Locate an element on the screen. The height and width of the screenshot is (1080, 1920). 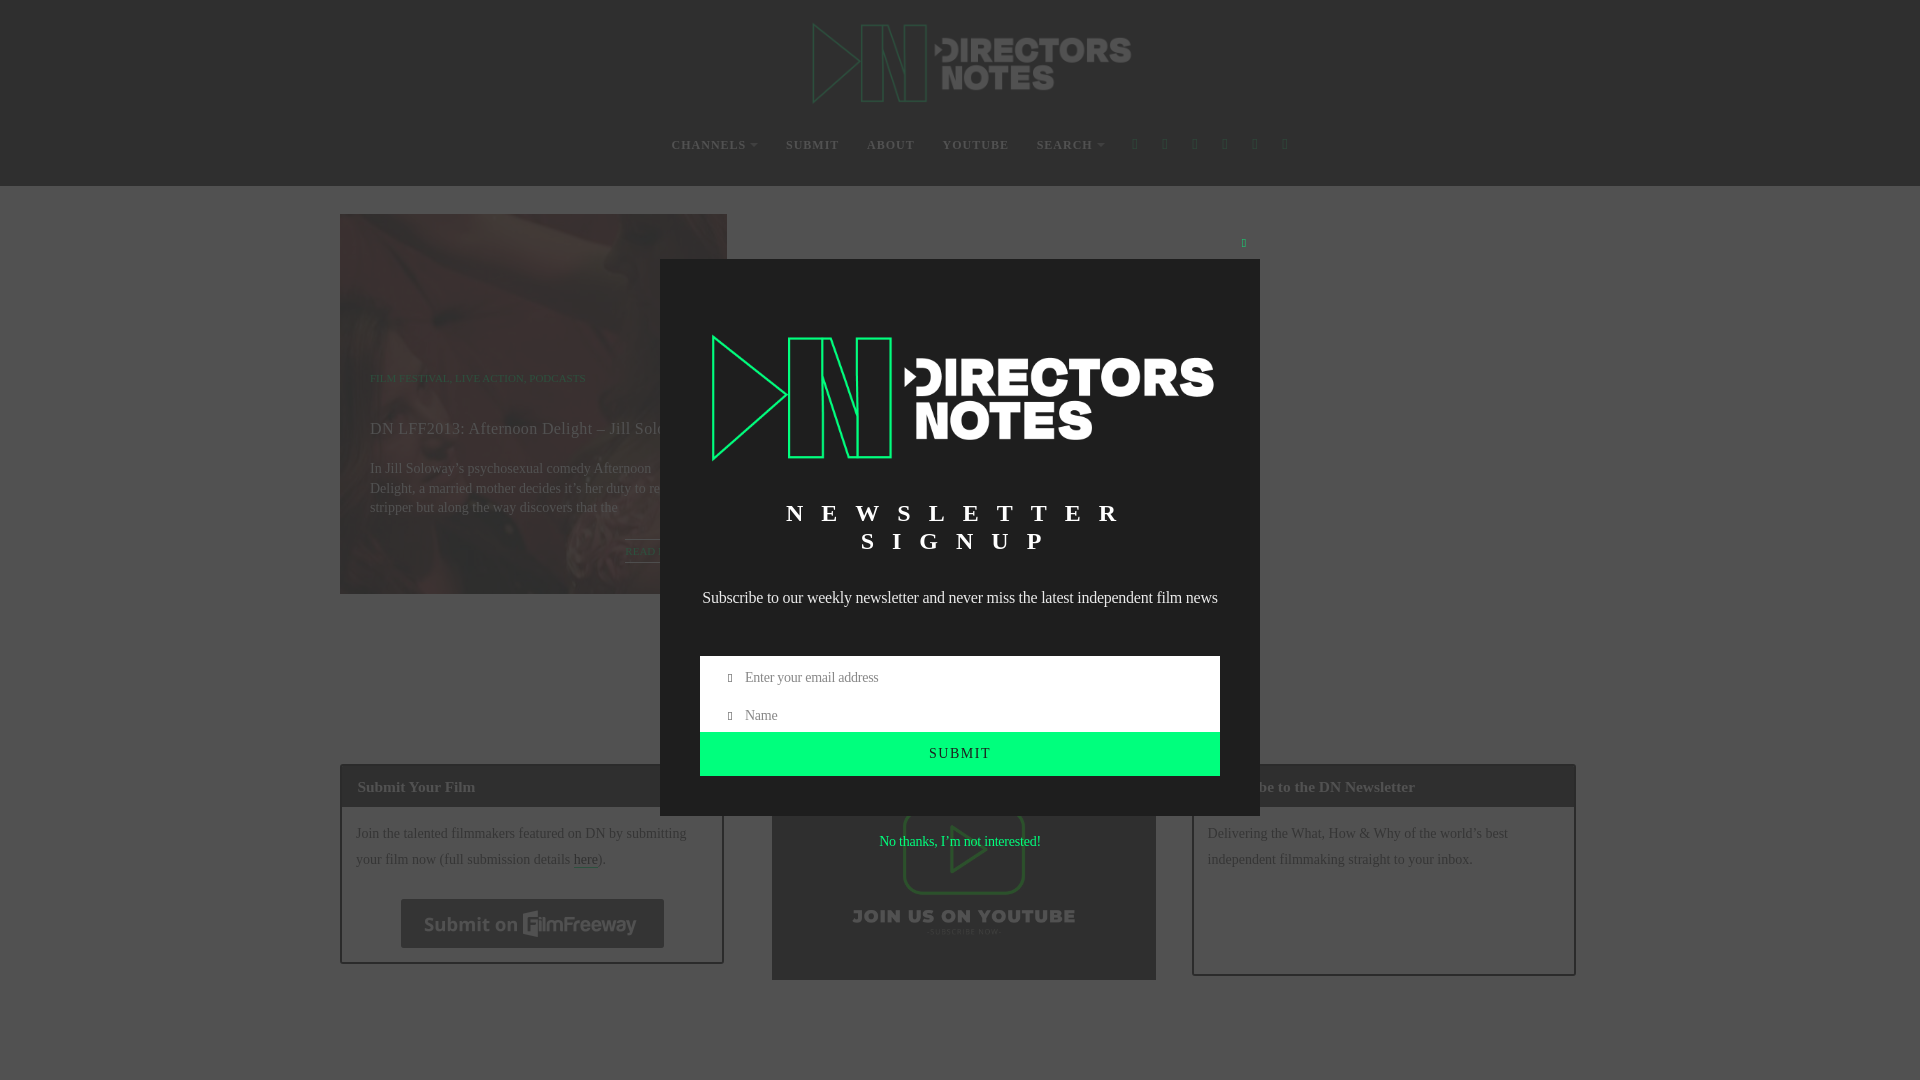
Directors Notes on YouTube is located at coordinates (963, 871).